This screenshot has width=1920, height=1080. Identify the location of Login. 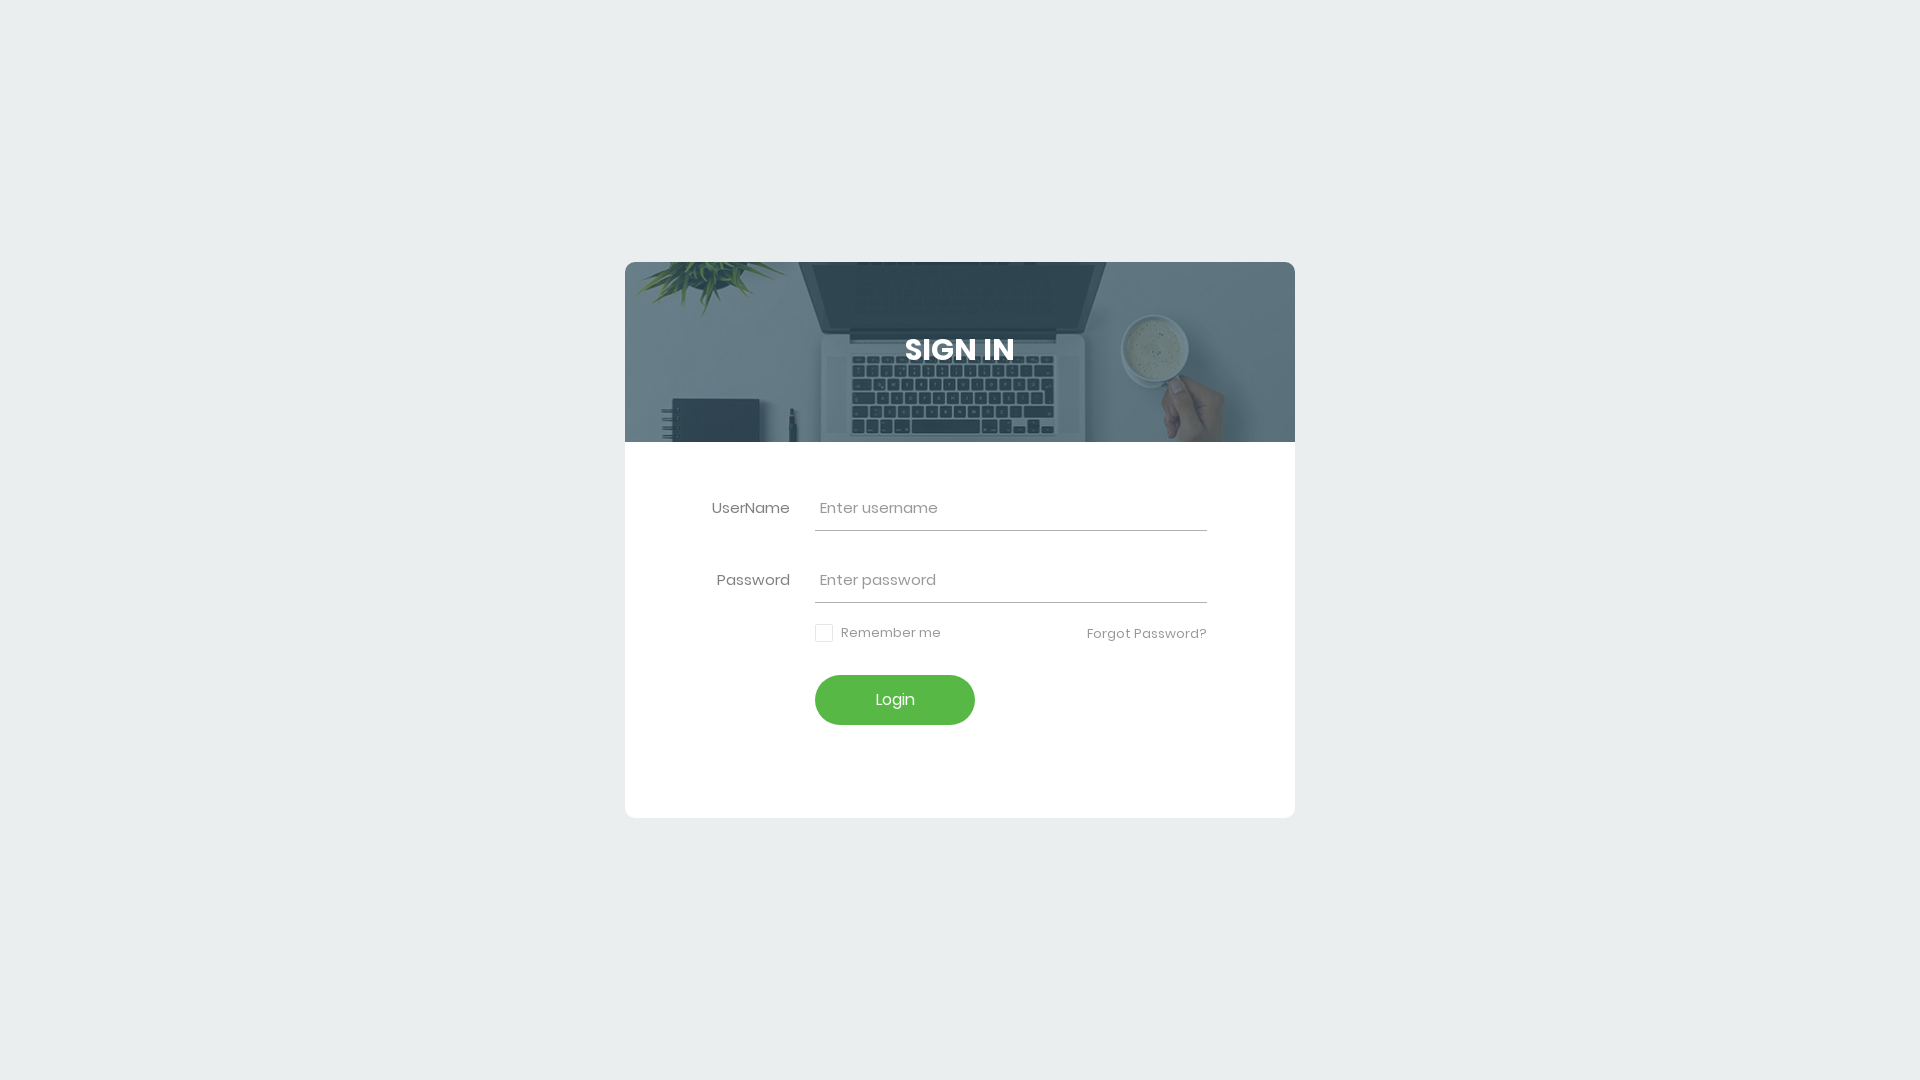
(895, 700).